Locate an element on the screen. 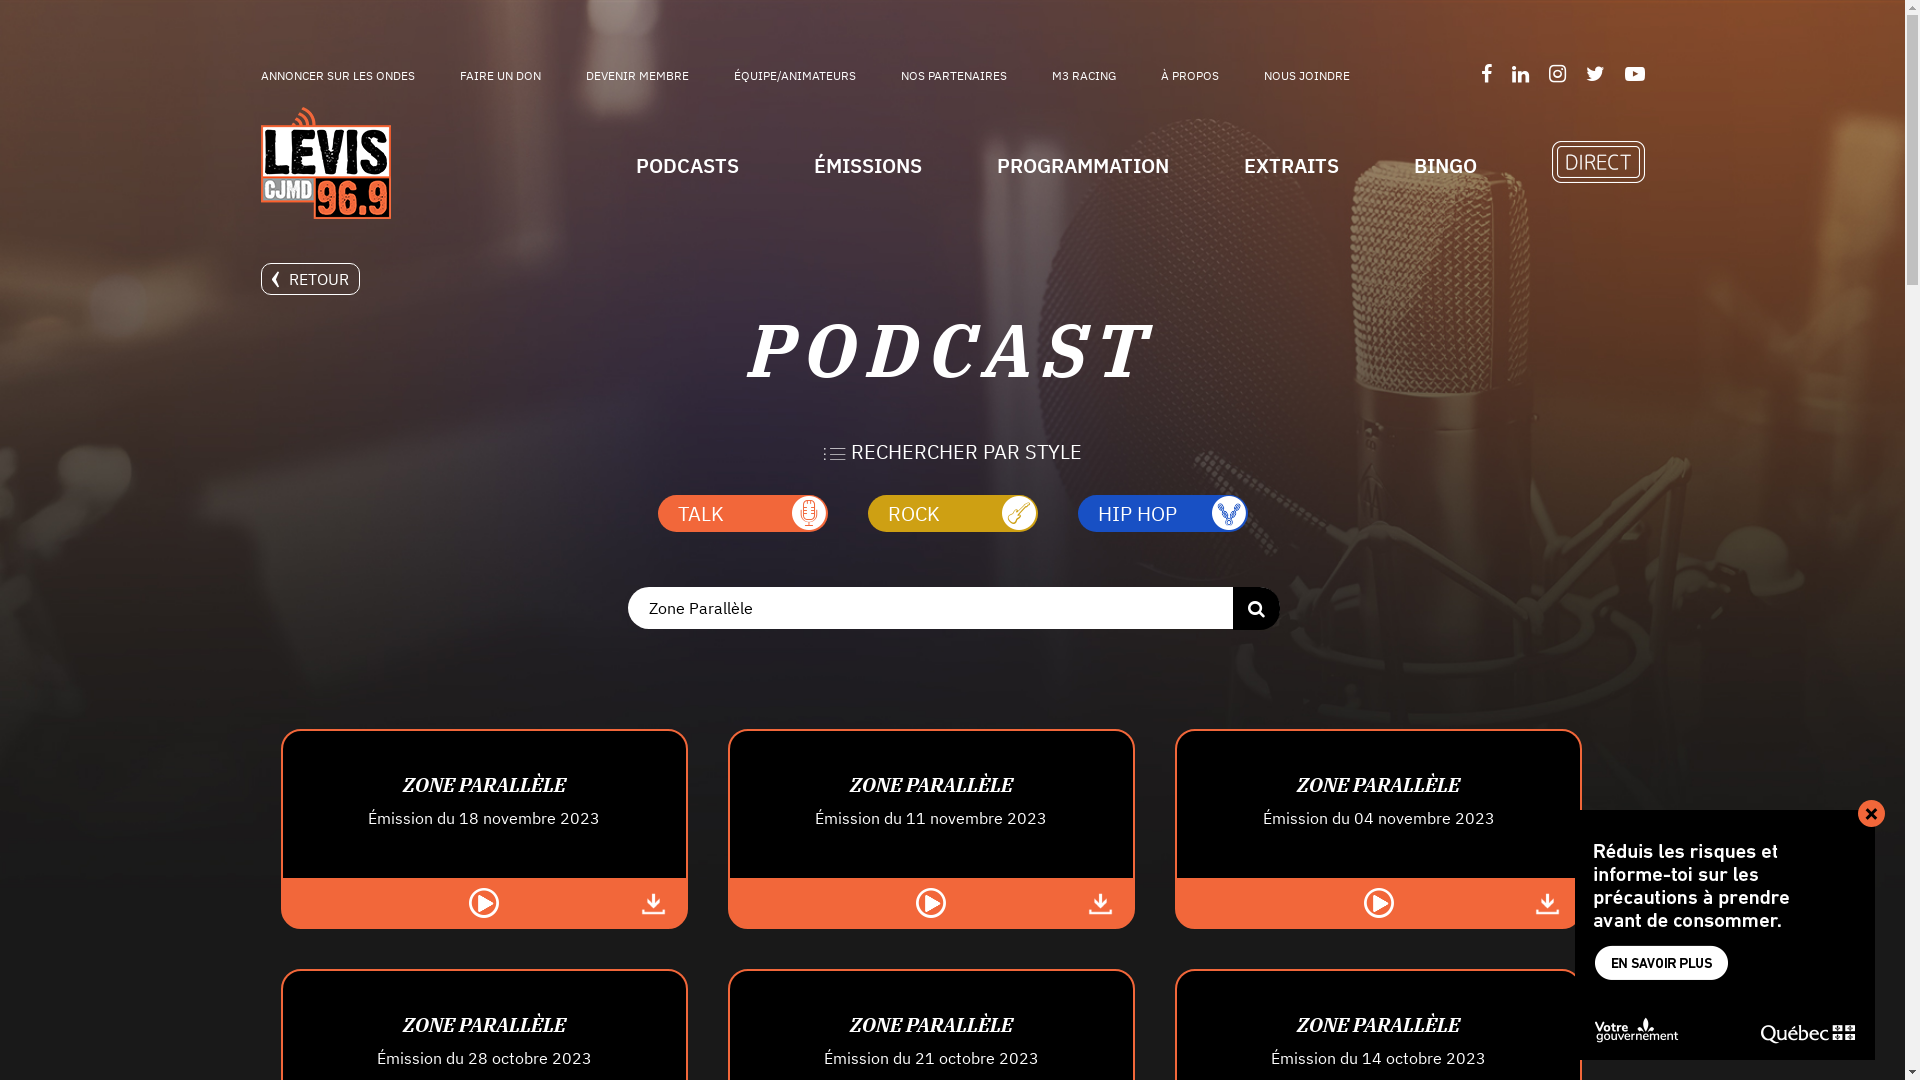 The height and width of the screenshot is (1080, 1920). M3 RACING is located at coordinates (1084, 76).